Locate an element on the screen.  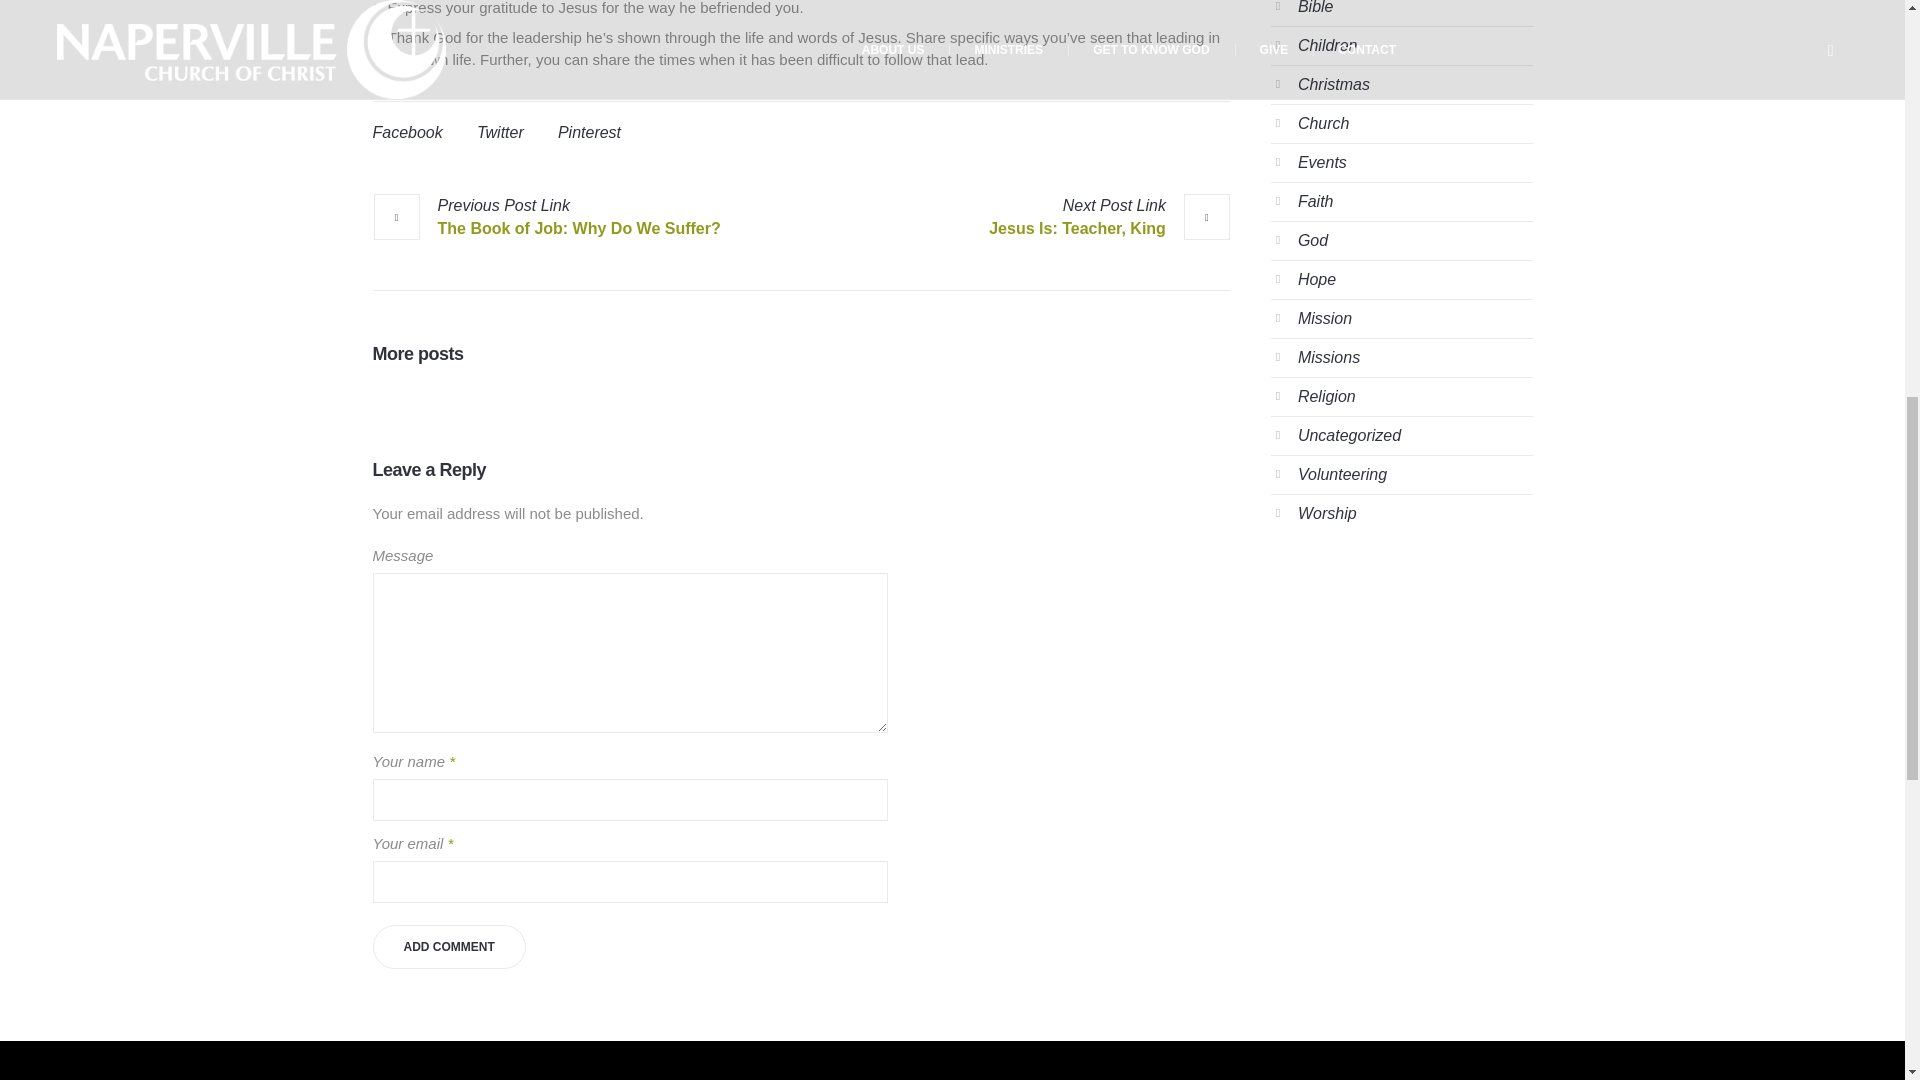
The Book of Job: Why Do We Suffer? is located at coordinates (546, 216).